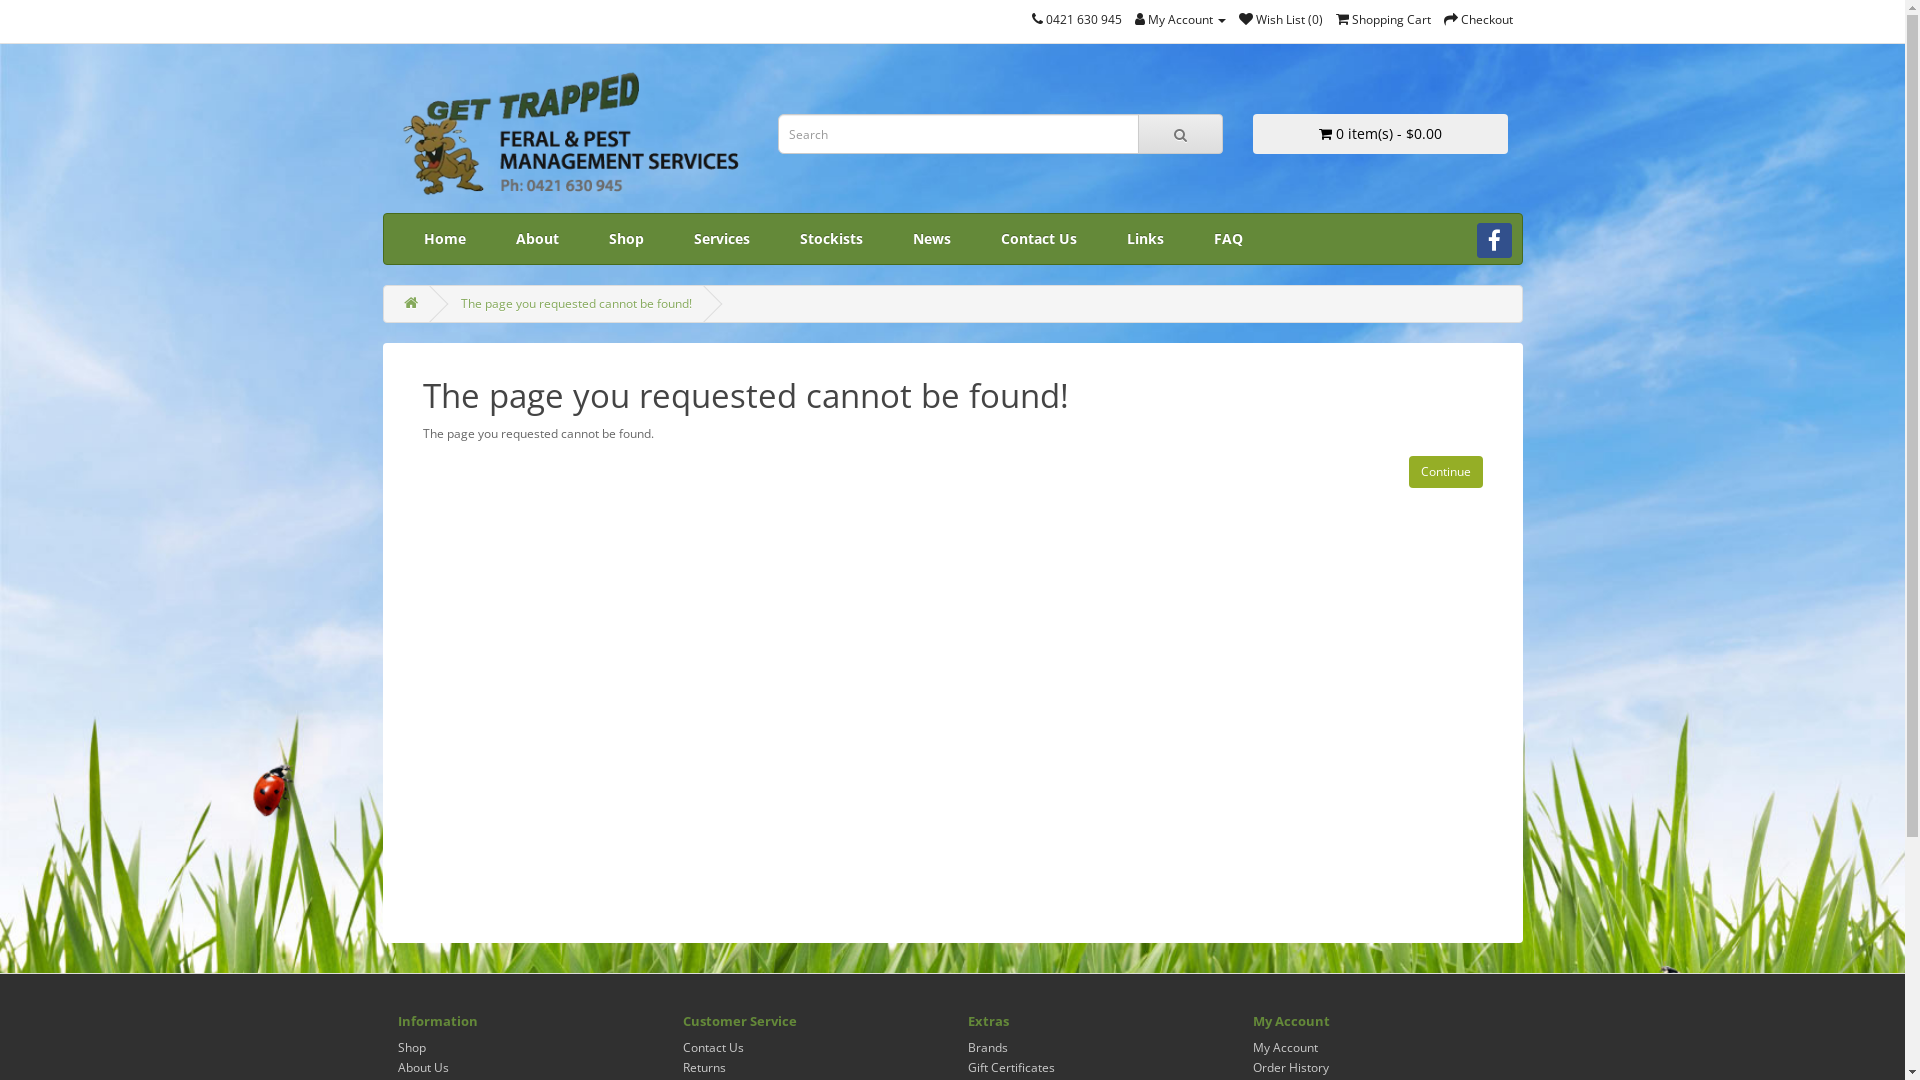 The image size is (1920, 1080). I want to click on Returns, so click(704, 1068).